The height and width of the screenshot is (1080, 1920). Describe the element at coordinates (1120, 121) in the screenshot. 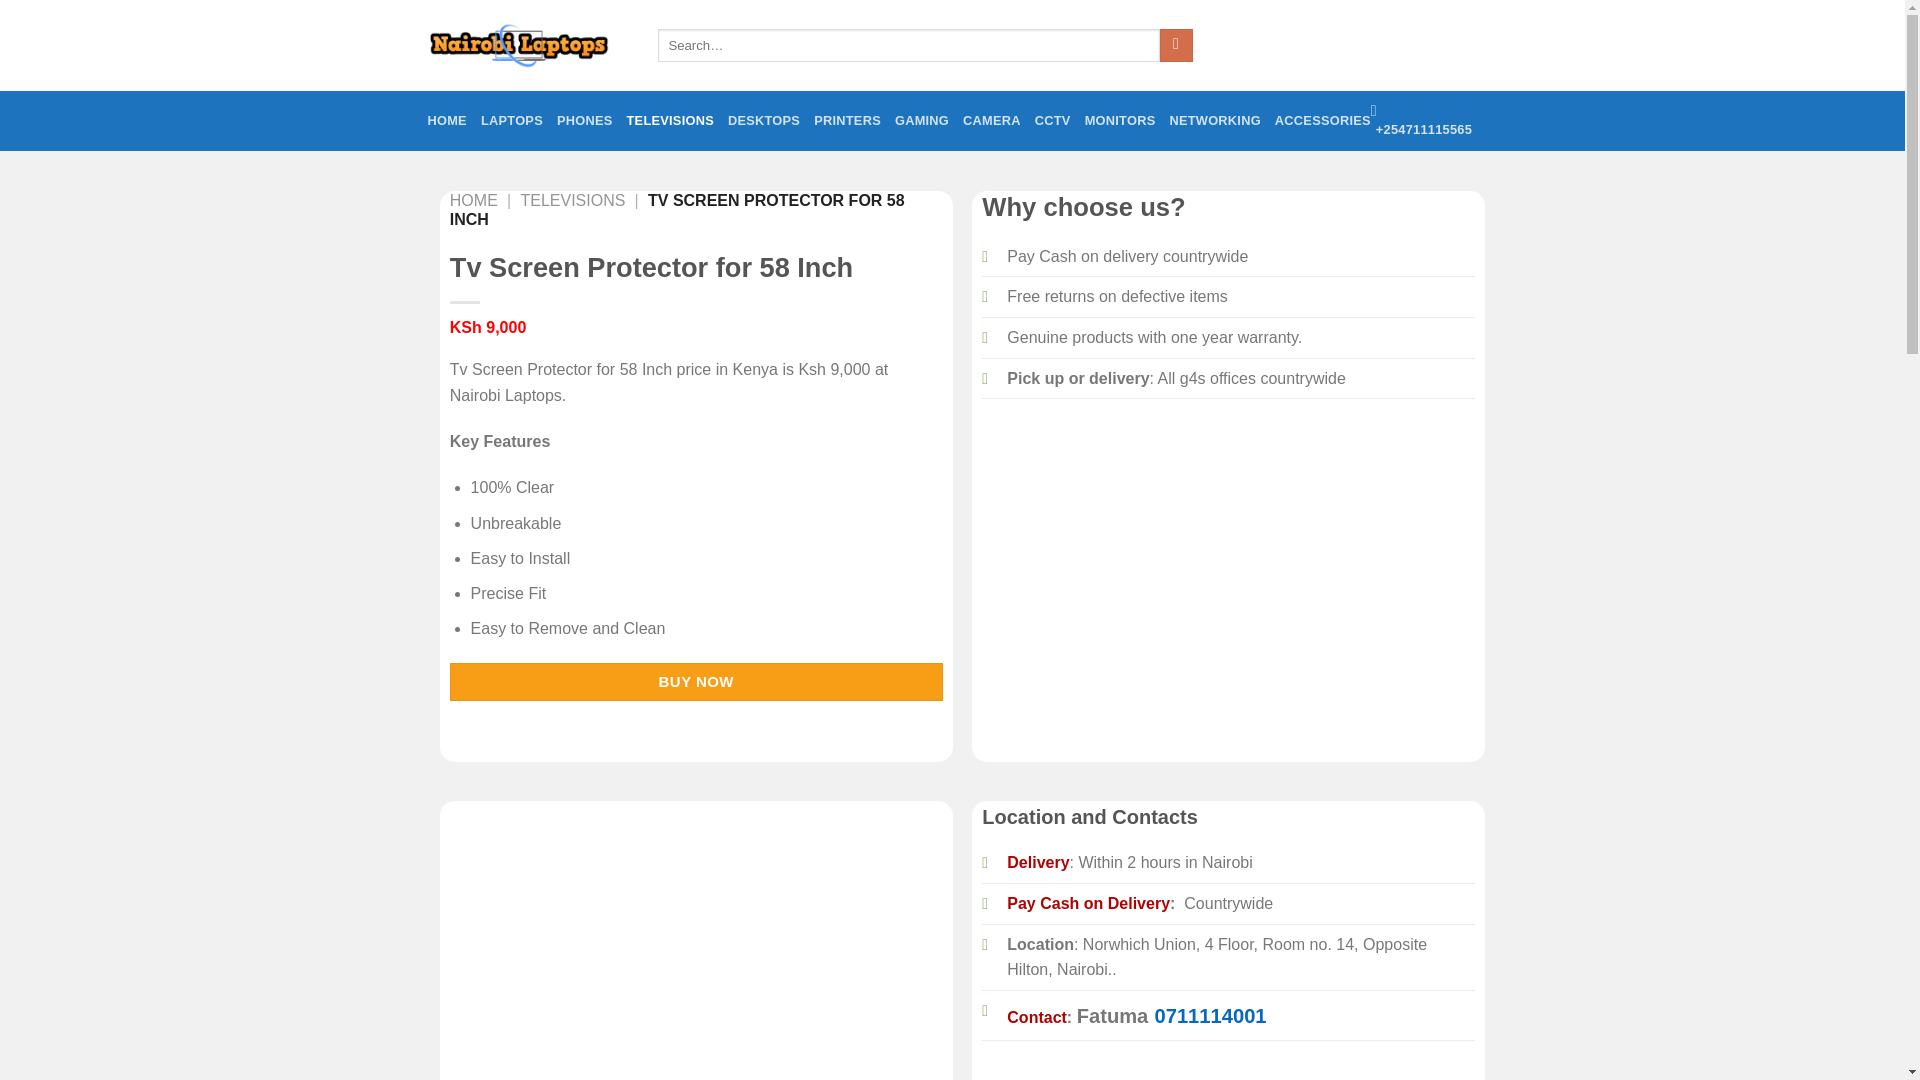

I see `NETWORKING` at that location.